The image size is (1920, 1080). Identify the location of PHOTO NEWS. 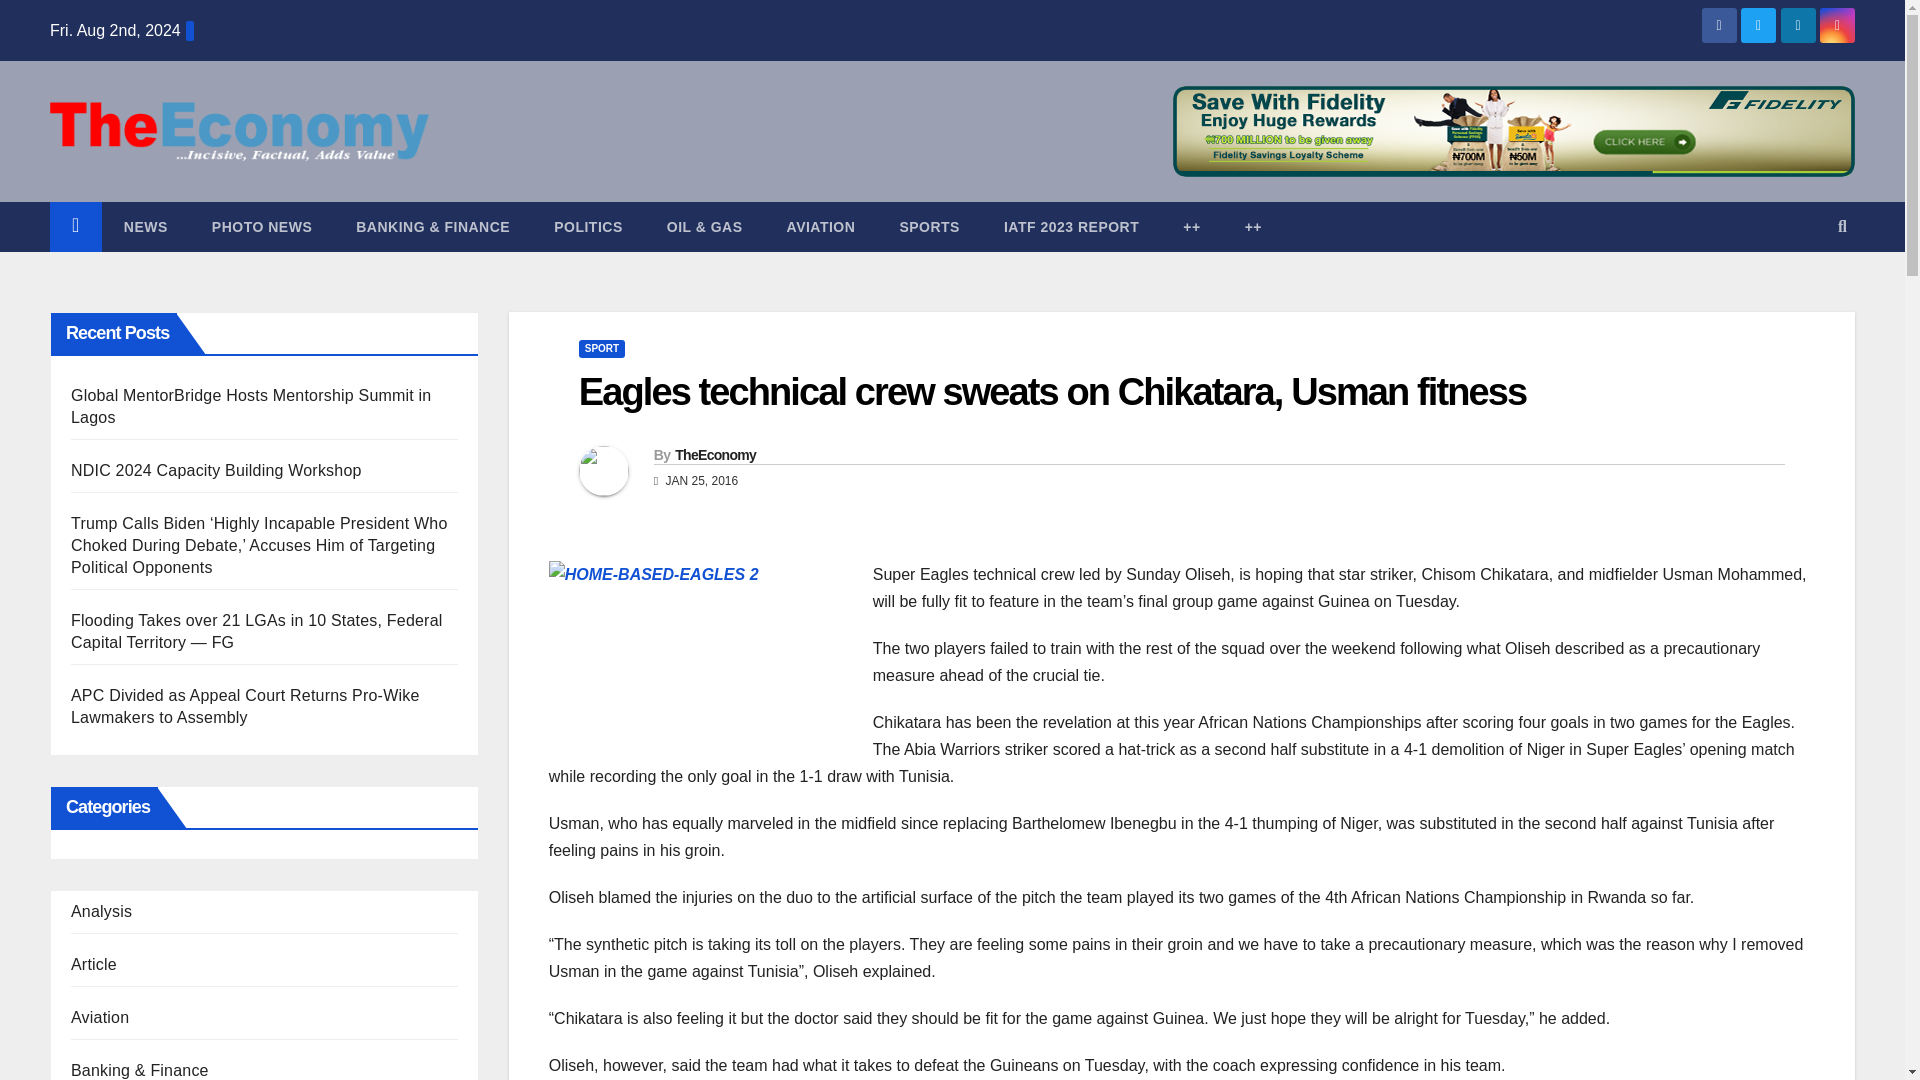
(262, 226).